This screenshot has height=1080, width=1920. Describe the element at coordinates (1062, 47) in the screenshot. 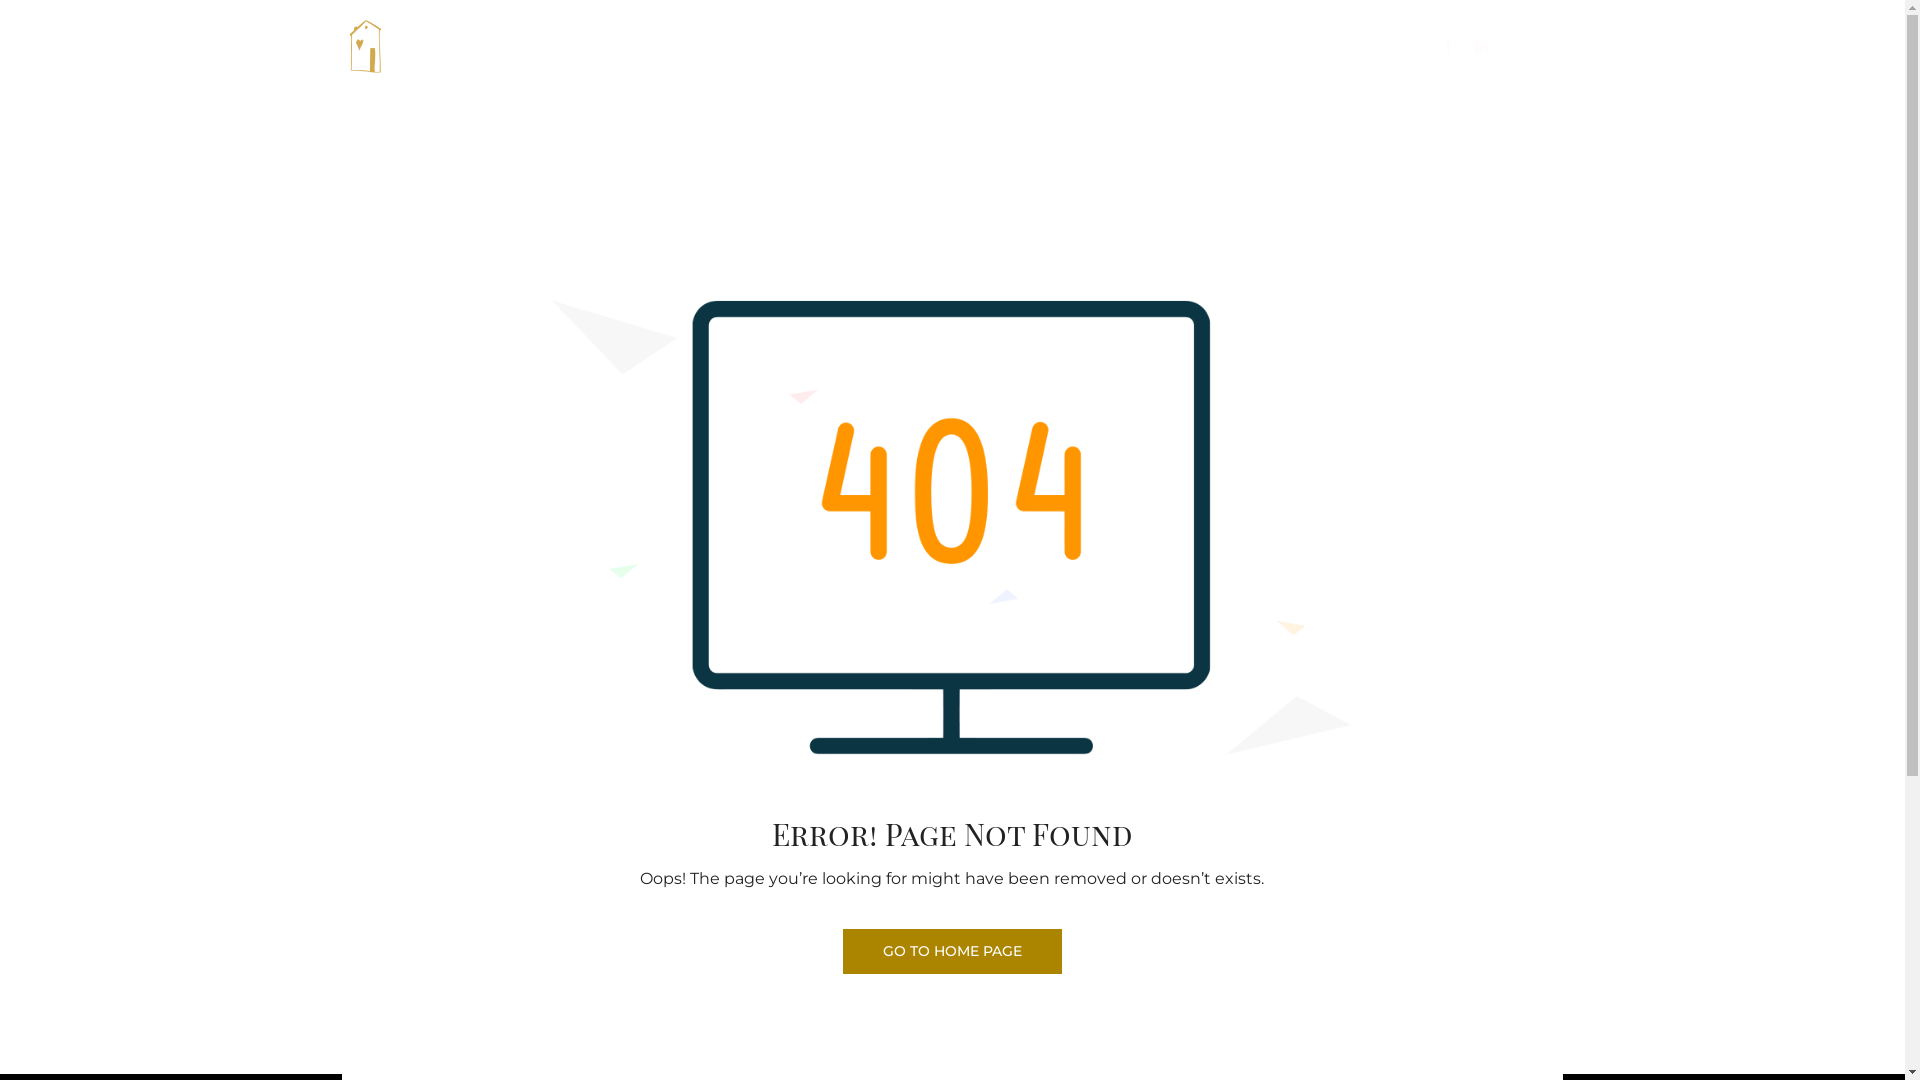

I see `Contact Us` at that location.